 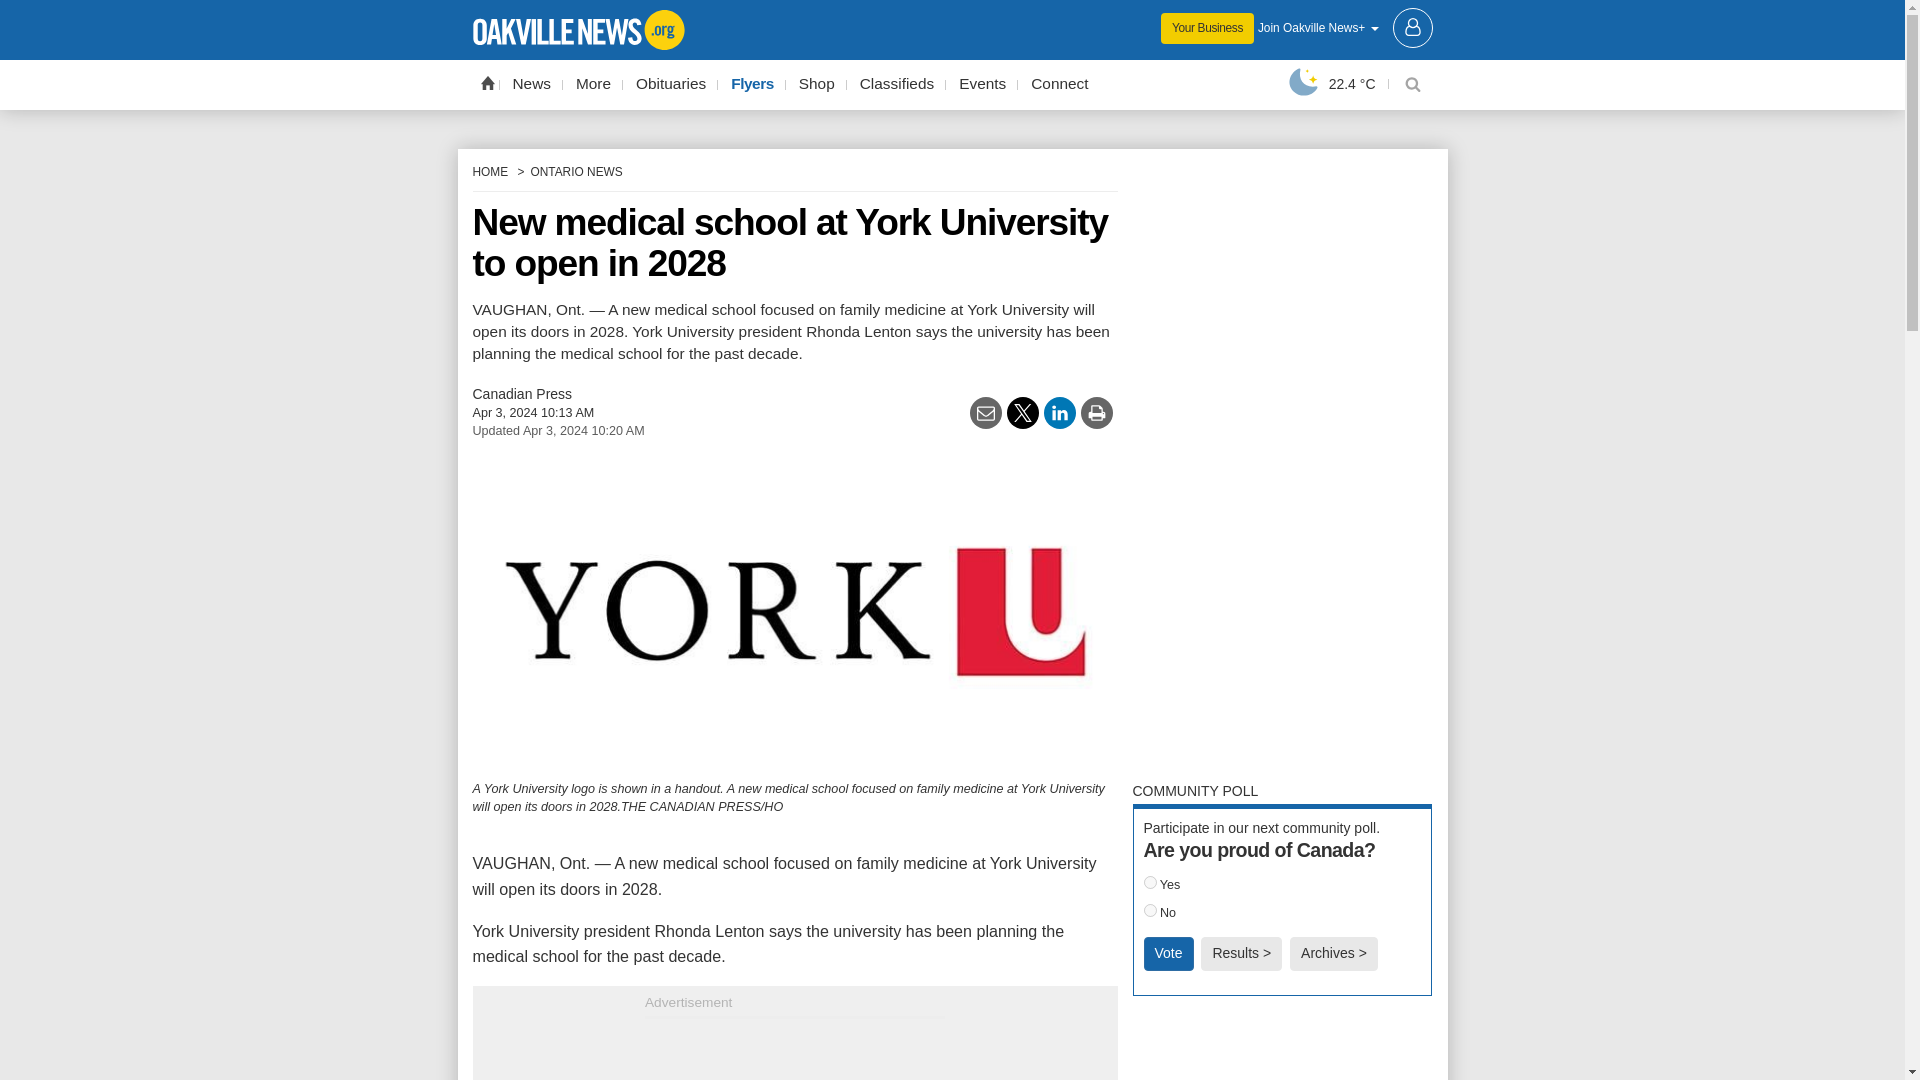 What do you see at coordinates (1282, 1048) in the screenshot?
I see `3rd party ad content` at bounding box center [1282, 1048].